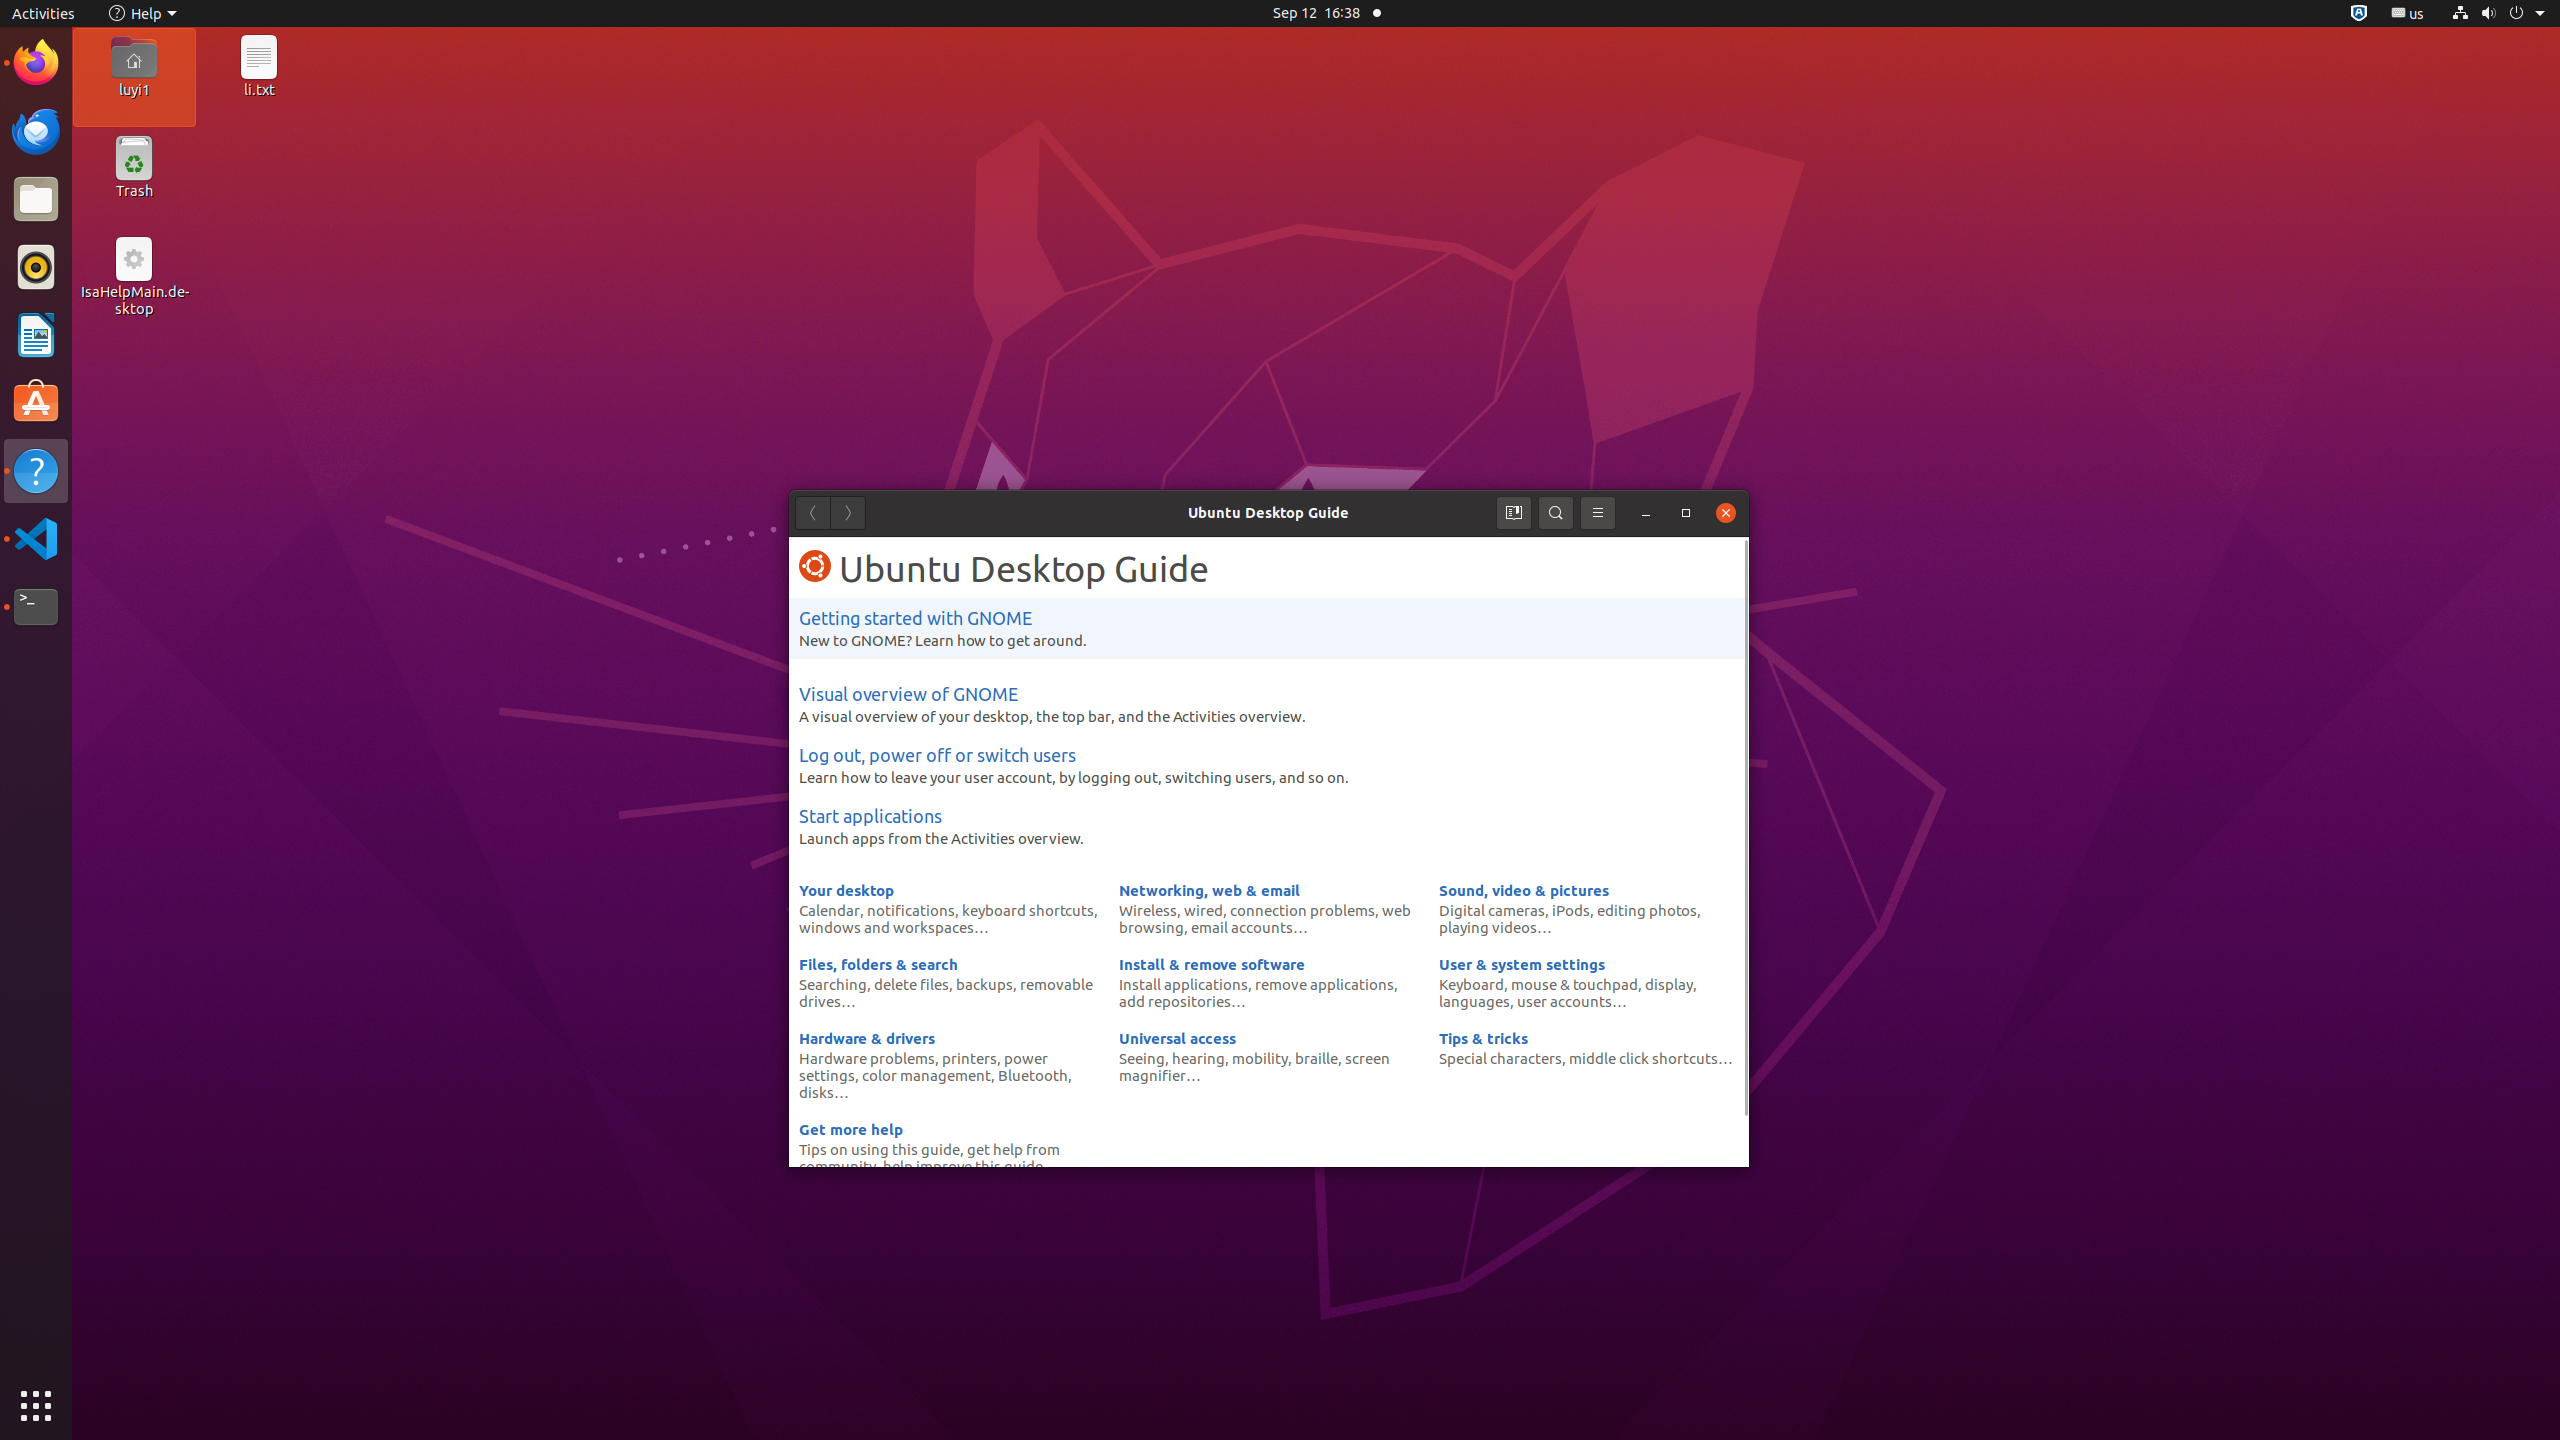 The width and height of the screenshot is (2560, 1440). Describe the element at coordinates (1492, 910) in the screenshot. I see `Digital cameras` at that location.